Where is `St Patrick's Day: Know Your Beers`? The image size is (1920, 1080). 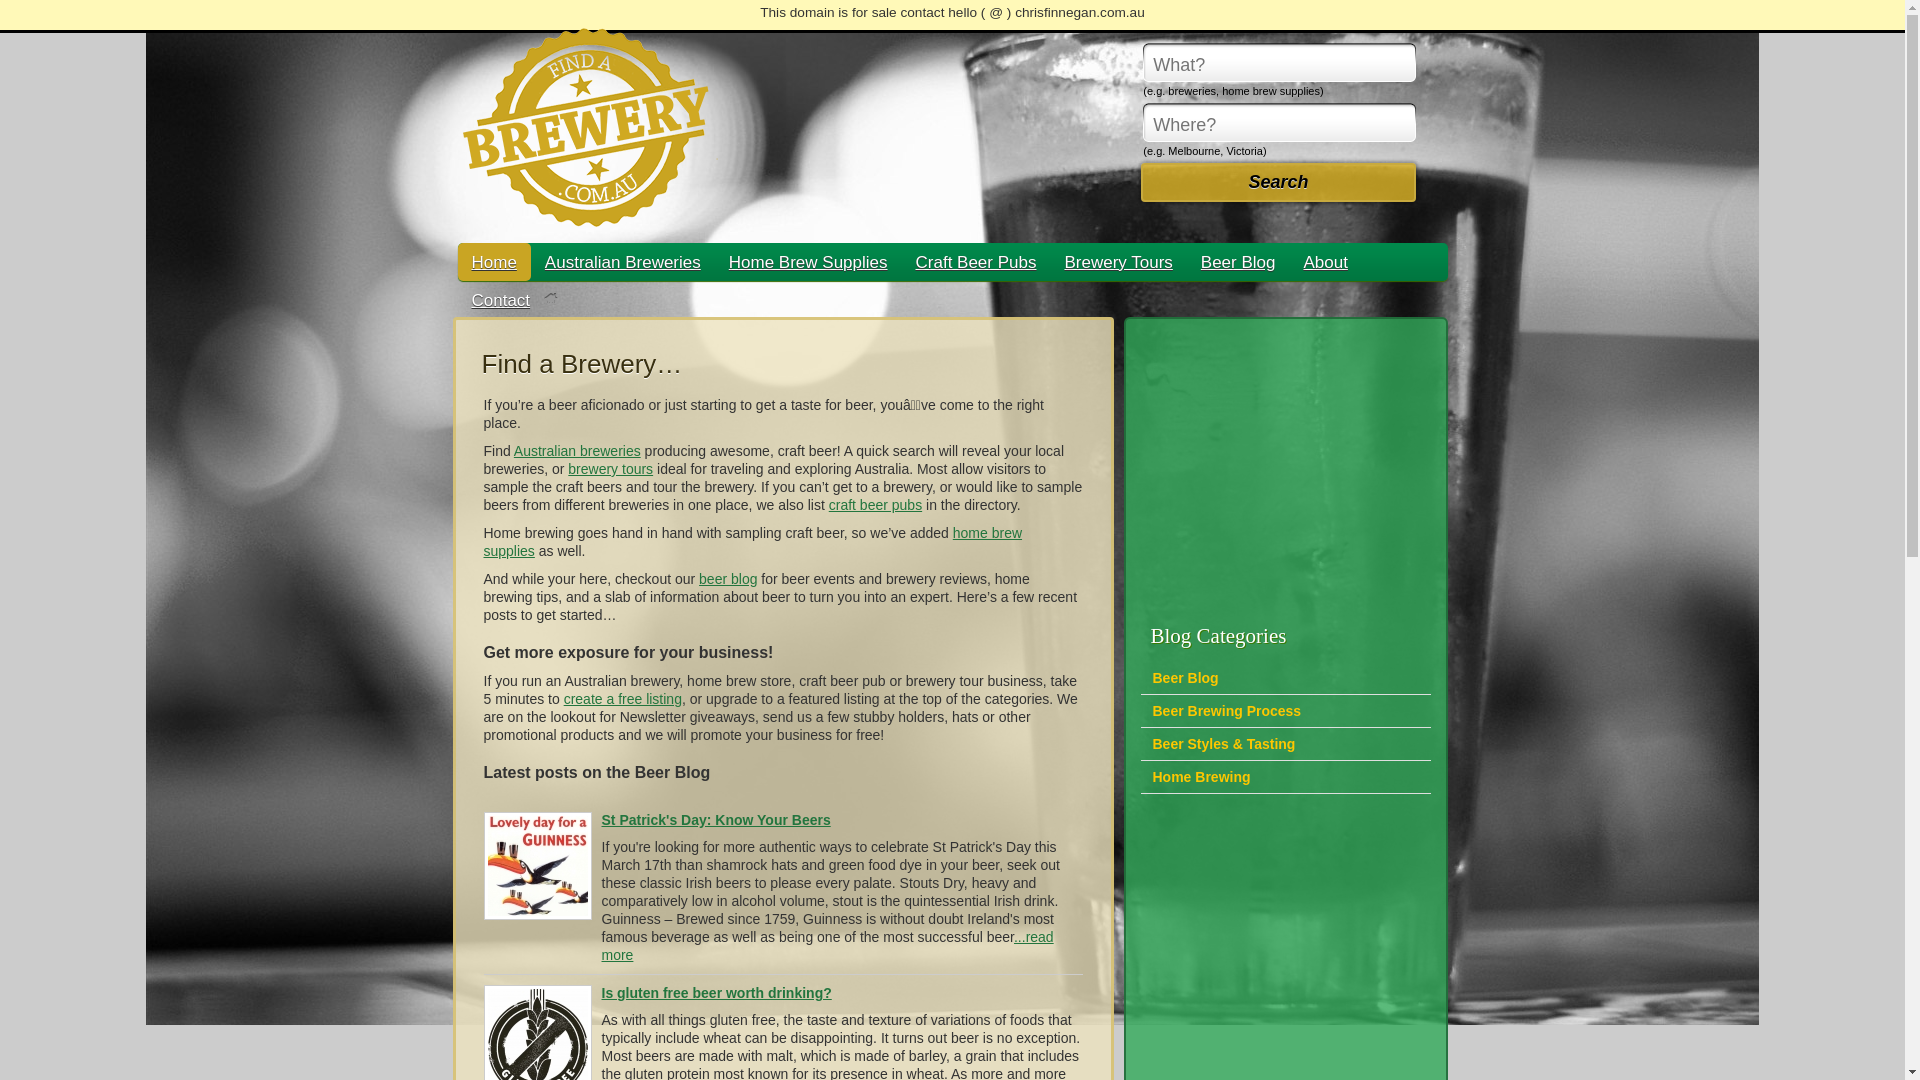 St Patrick's Day: Know Your Beers is located at coordinates (716, 820).